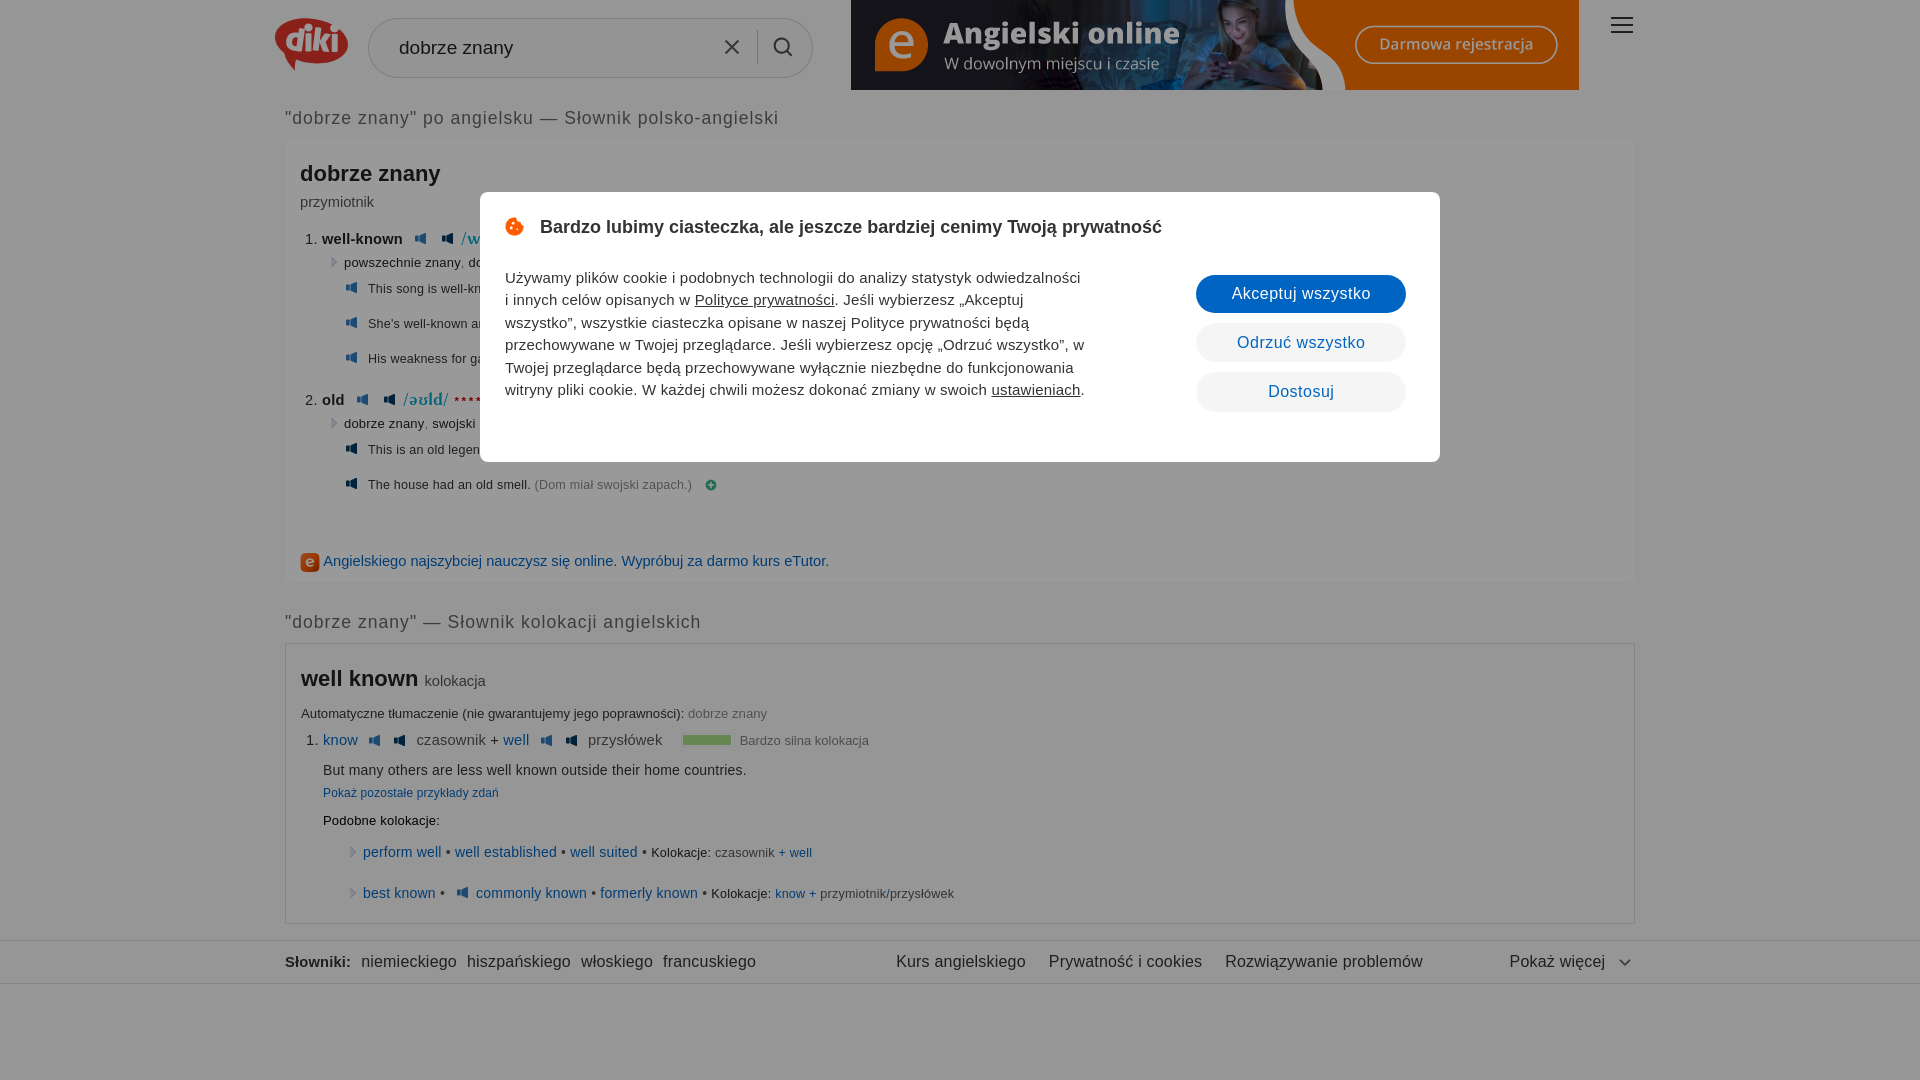 The image size is (1920, 1080). What do you see at coordinates (362, 239) in the screenshot?
I see `well-known` at bounding box center [362, 239].